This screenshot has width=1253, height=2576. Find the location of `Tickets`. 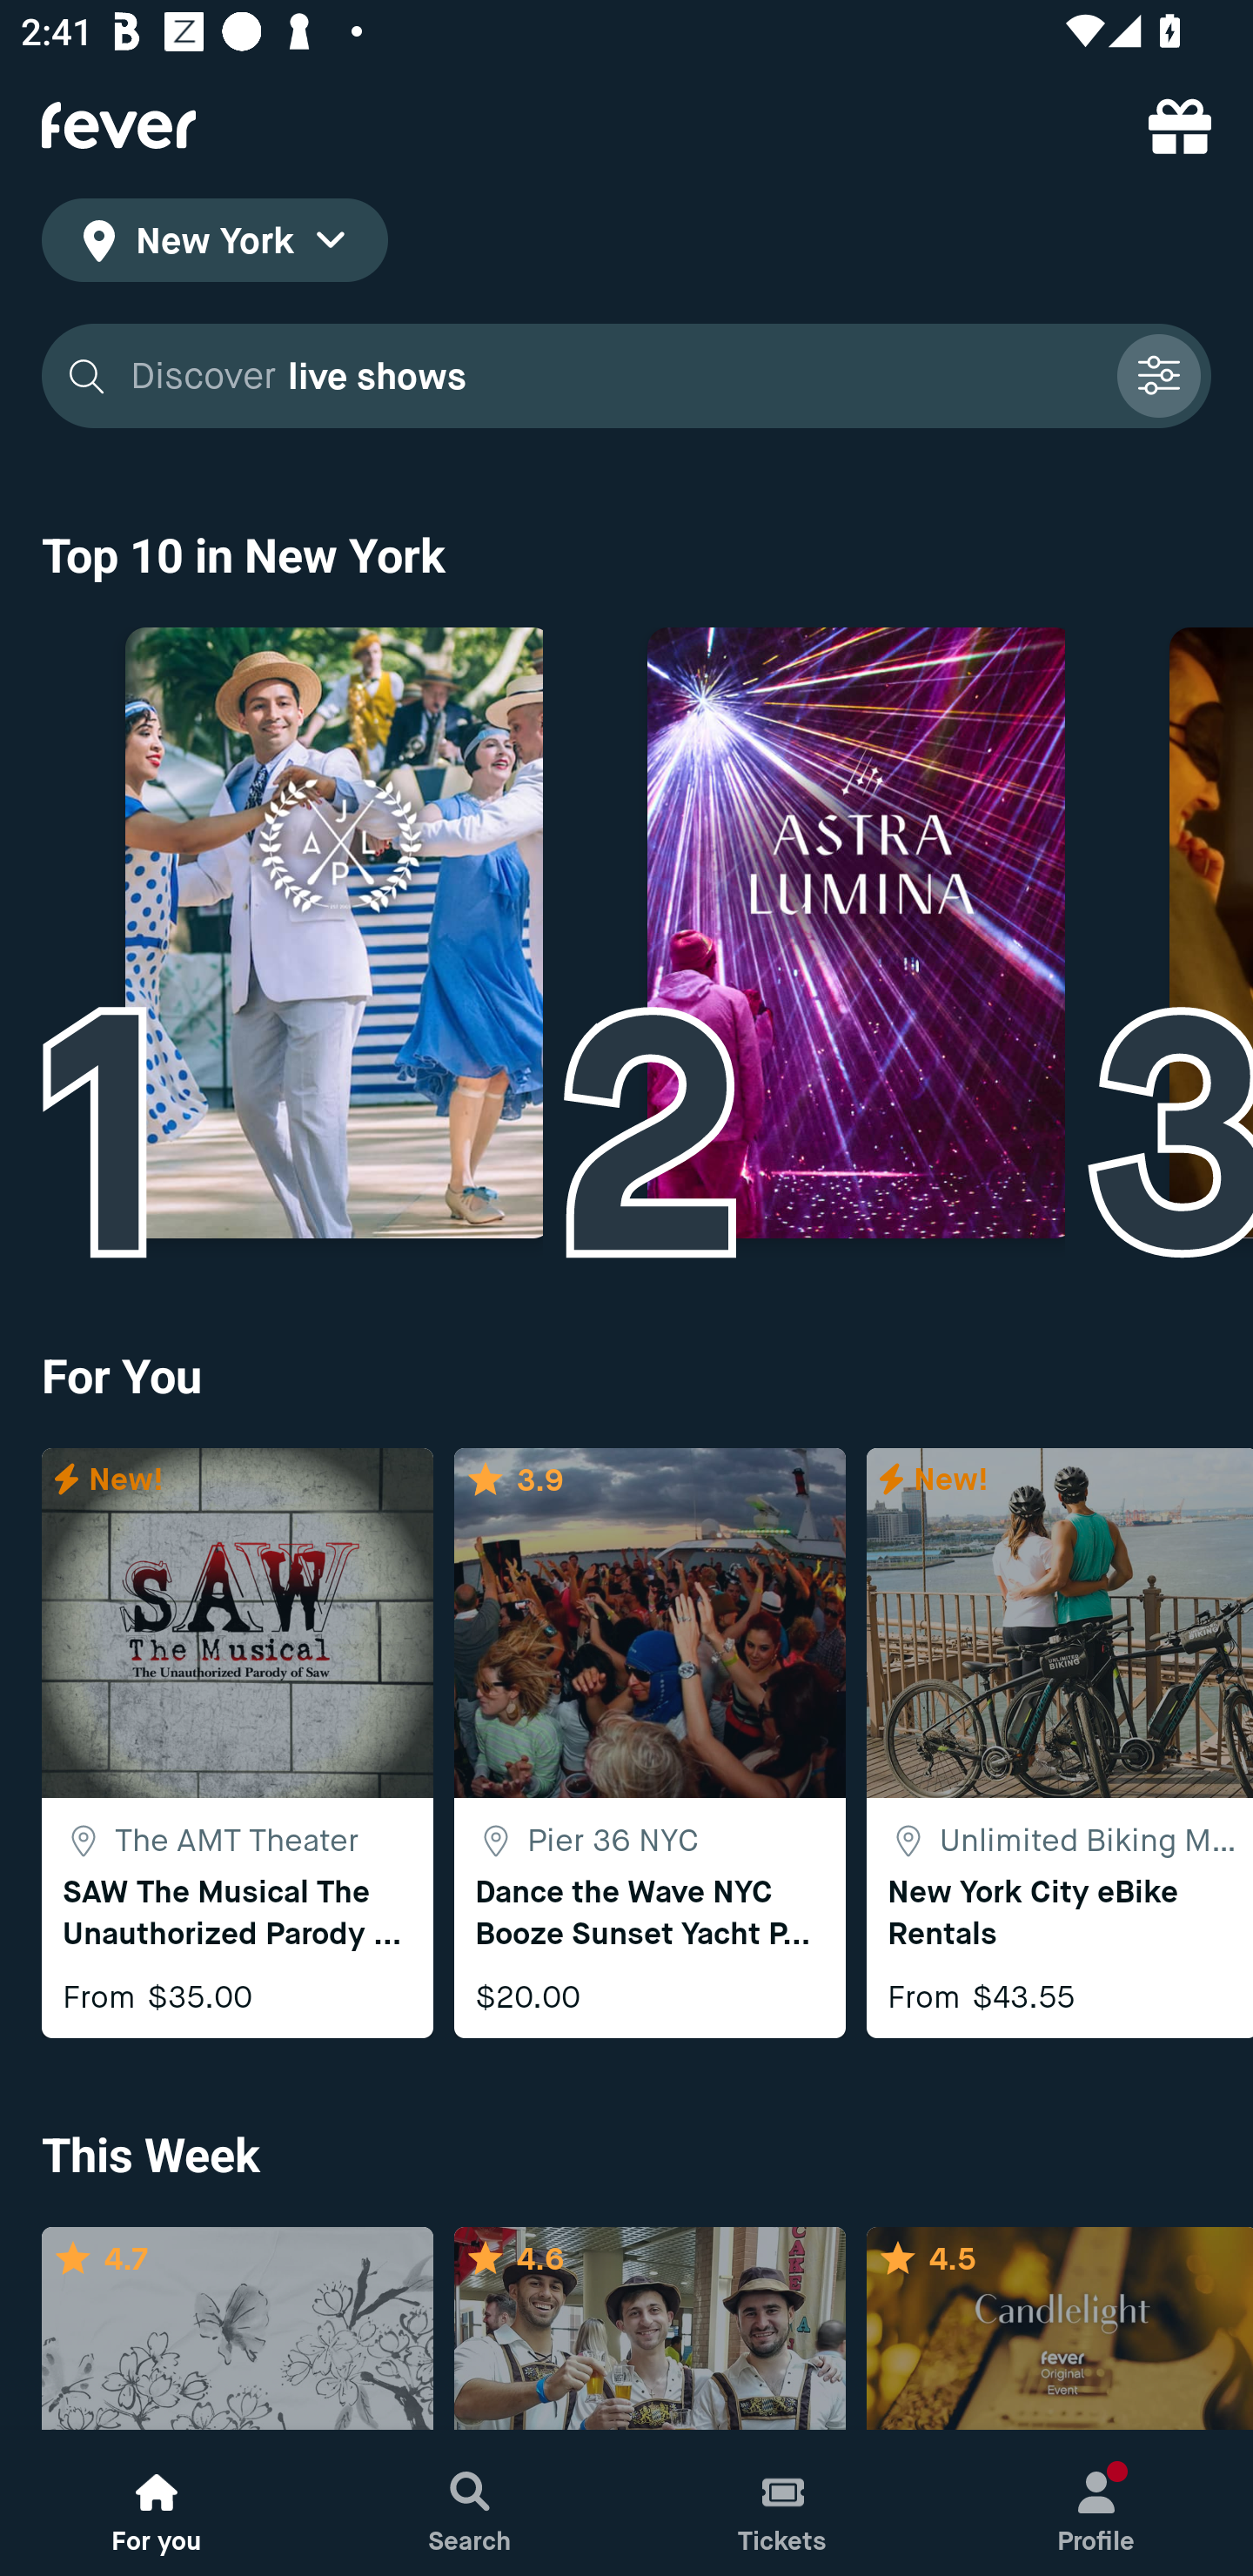

Tickets is located at coordinates (783, 2503).